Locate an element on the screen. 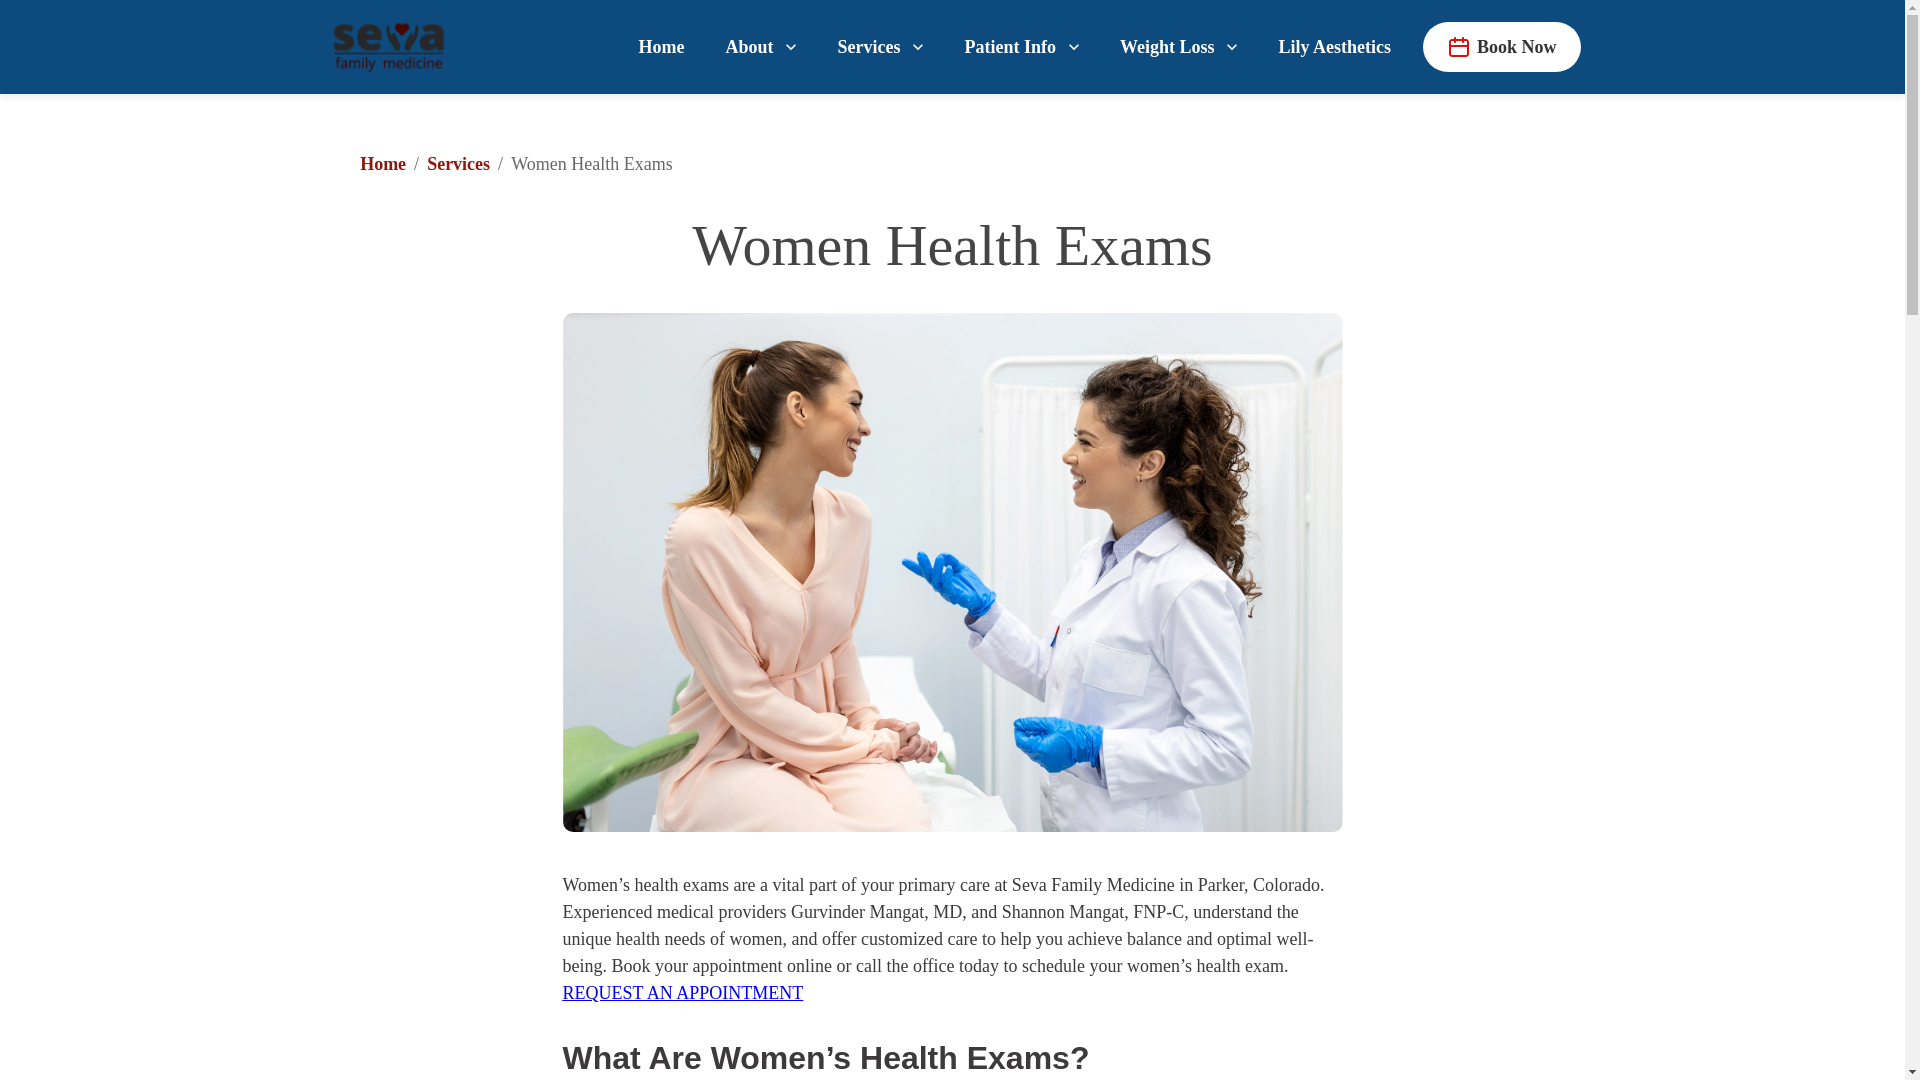 The width and height of the screenshot is (1920, 1080). Patient Info is located at coordinates (1022, 46).